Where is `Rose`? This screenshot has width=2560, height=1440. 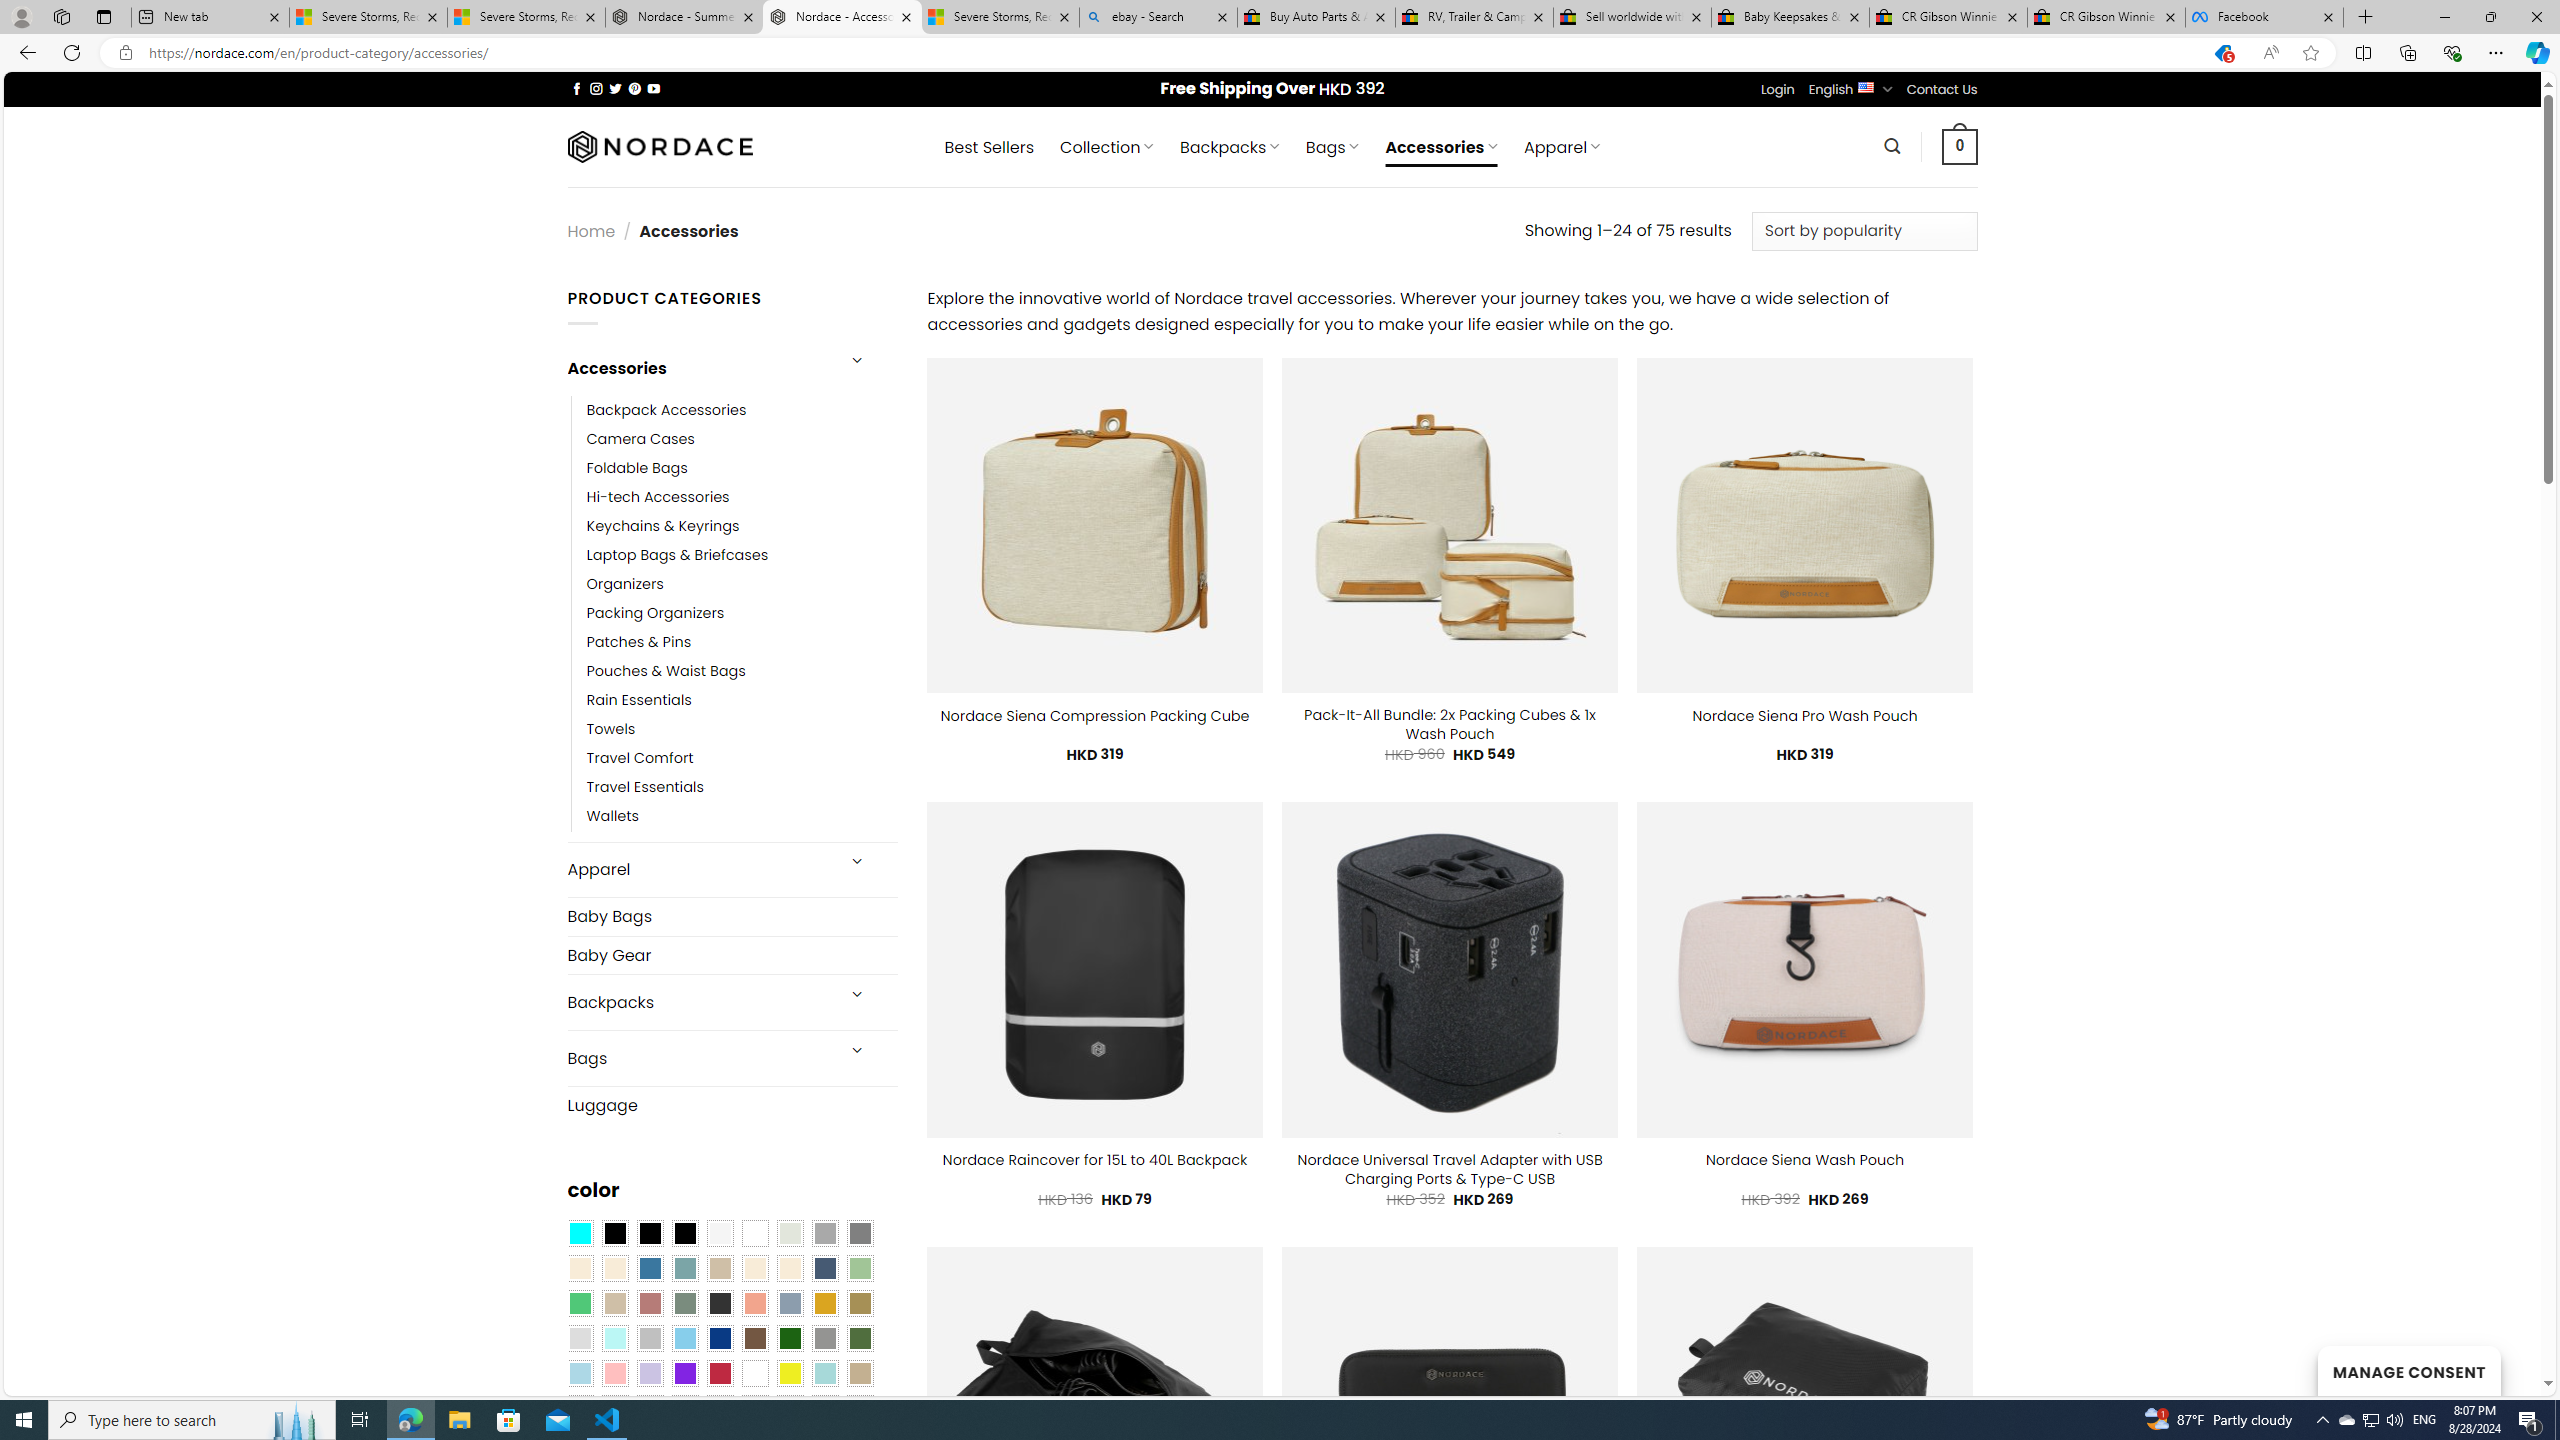
Rose is located at coordinates (650, 1304).